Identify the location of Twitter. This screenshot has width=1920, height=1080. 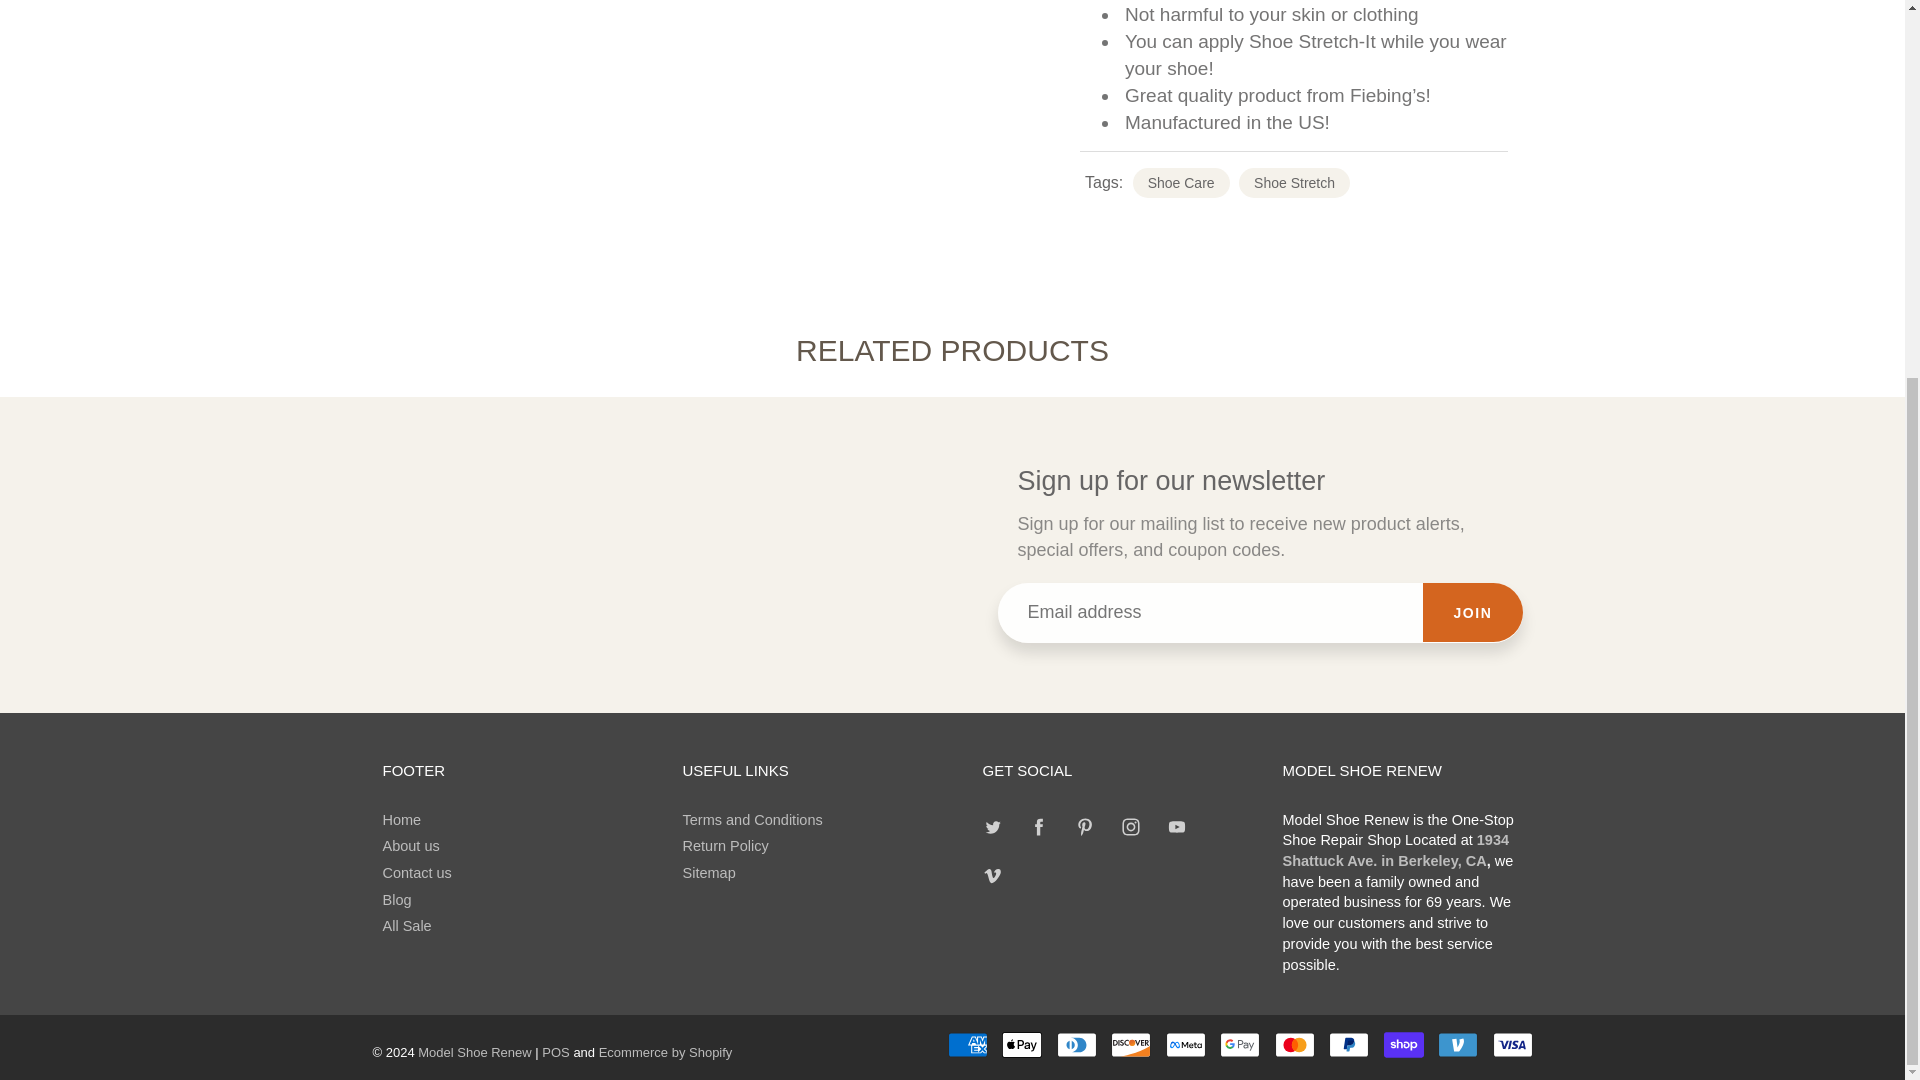
(993, 827).